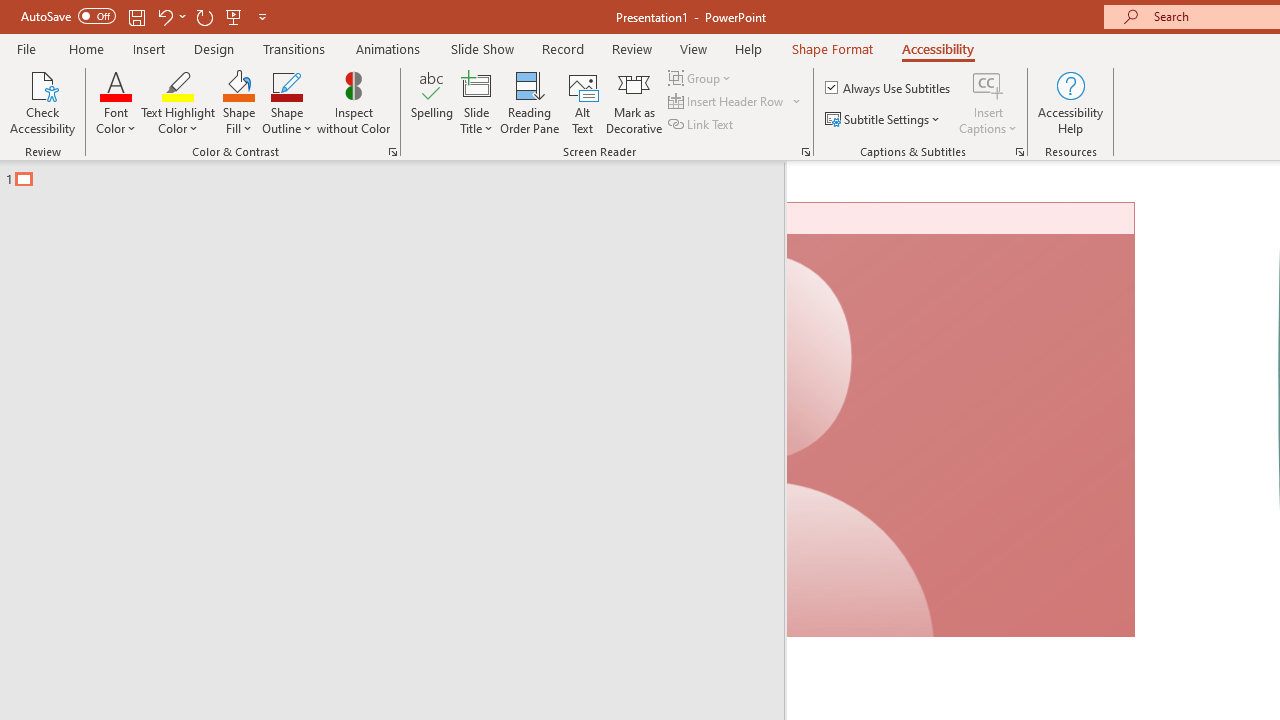 This screenshot has width=1280, height=720. Describe the element at coordinates (634, 102) in the screenshot. I see `Mark as Decorative` at that location.